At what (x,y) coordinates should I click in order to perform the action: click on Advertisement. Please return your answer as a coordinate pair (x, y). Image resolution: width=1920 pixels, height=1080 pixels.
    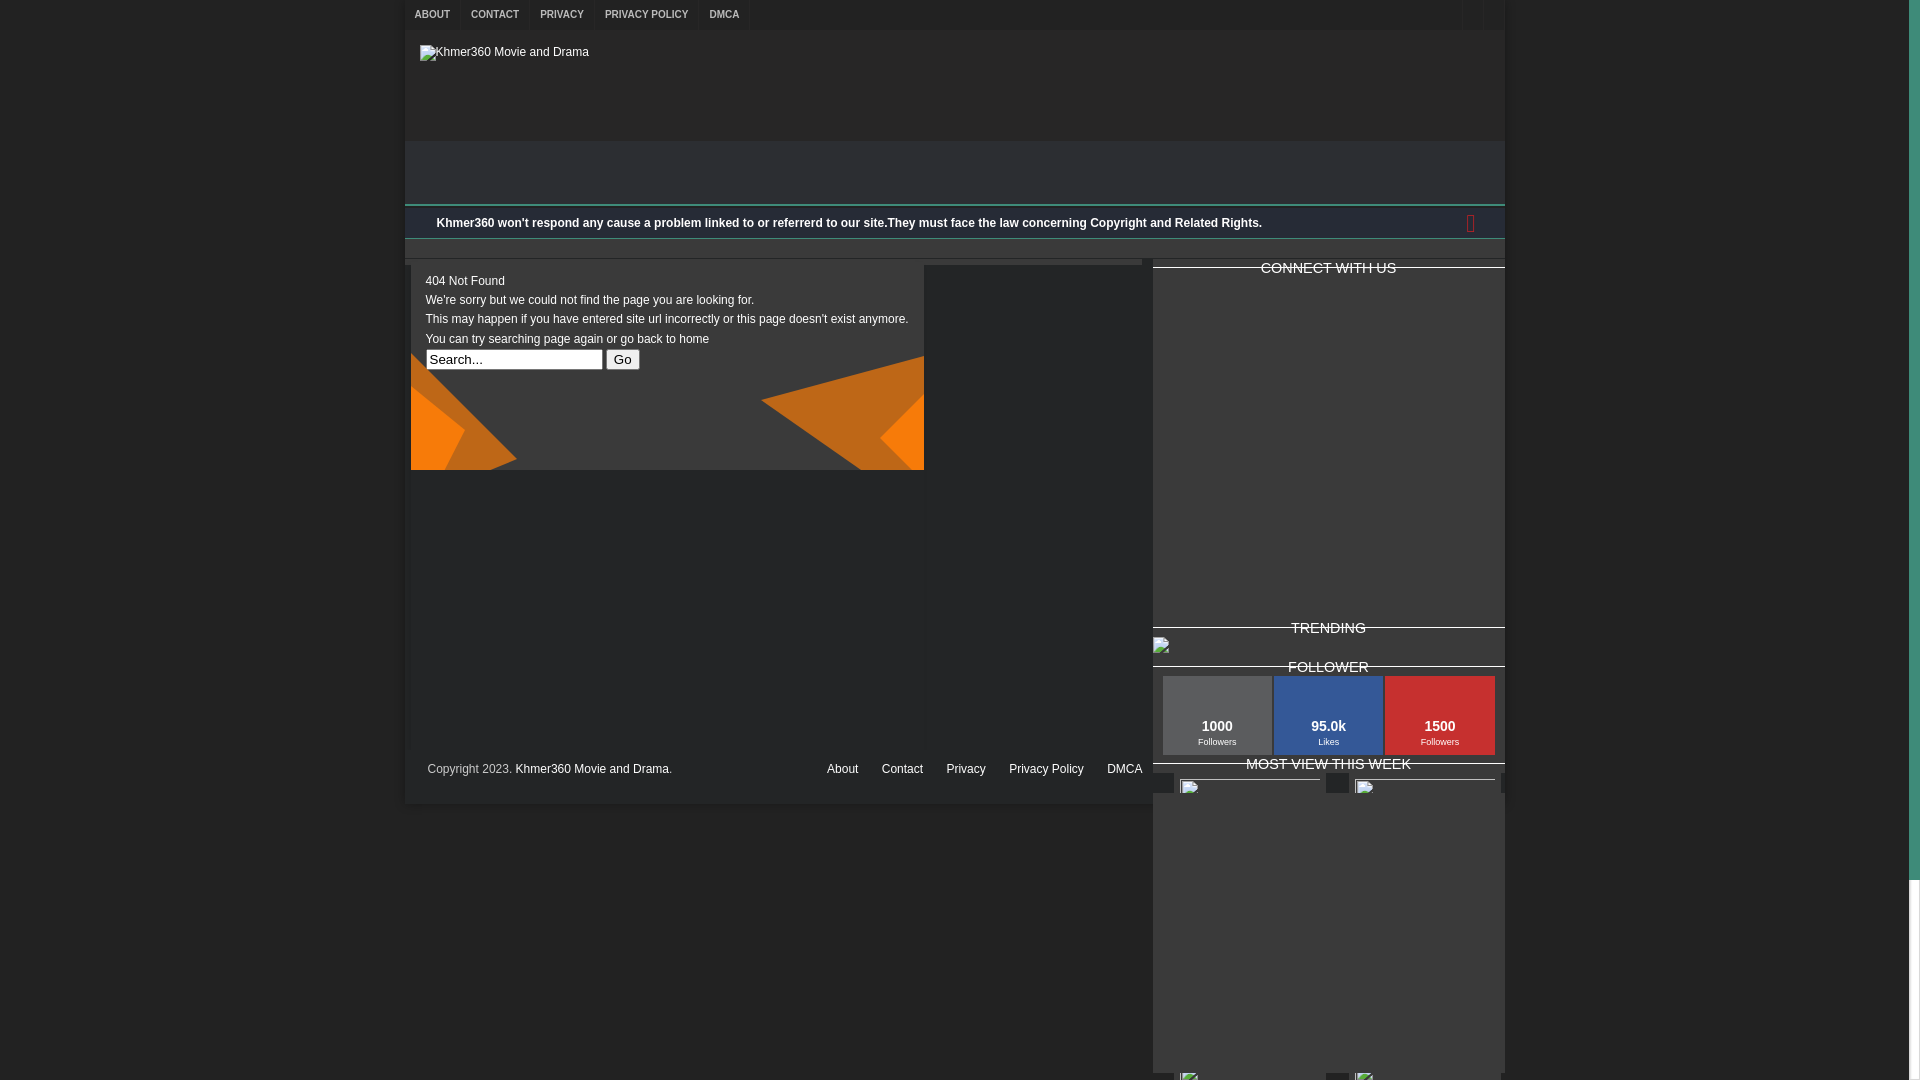
    Looking at the image, I should click on (666, 610).